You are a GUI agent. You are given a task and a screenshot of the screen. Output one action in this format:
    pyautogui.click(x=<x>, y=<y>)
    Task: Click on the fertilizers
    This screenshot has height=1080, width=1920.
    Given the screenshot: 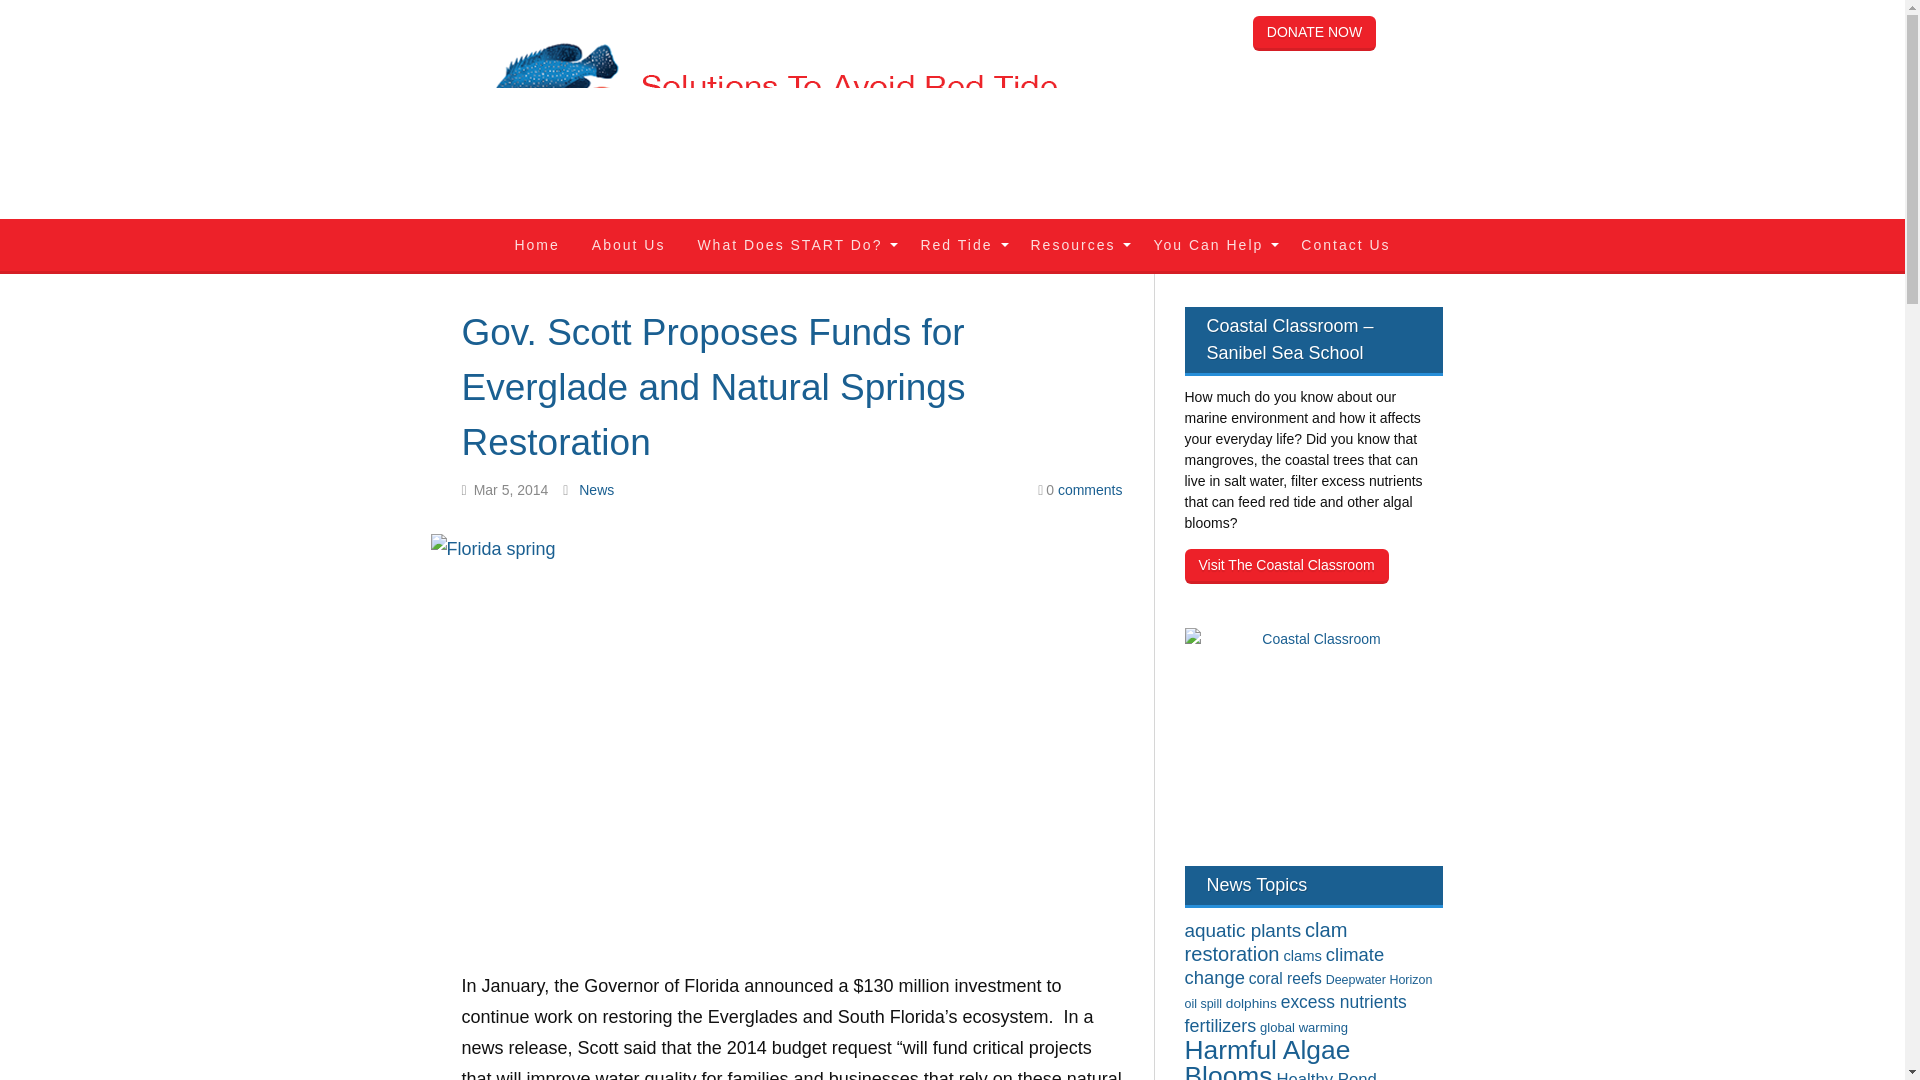 What is the action you would take?
    pyautogui.click(x=1220, y=1026)
    